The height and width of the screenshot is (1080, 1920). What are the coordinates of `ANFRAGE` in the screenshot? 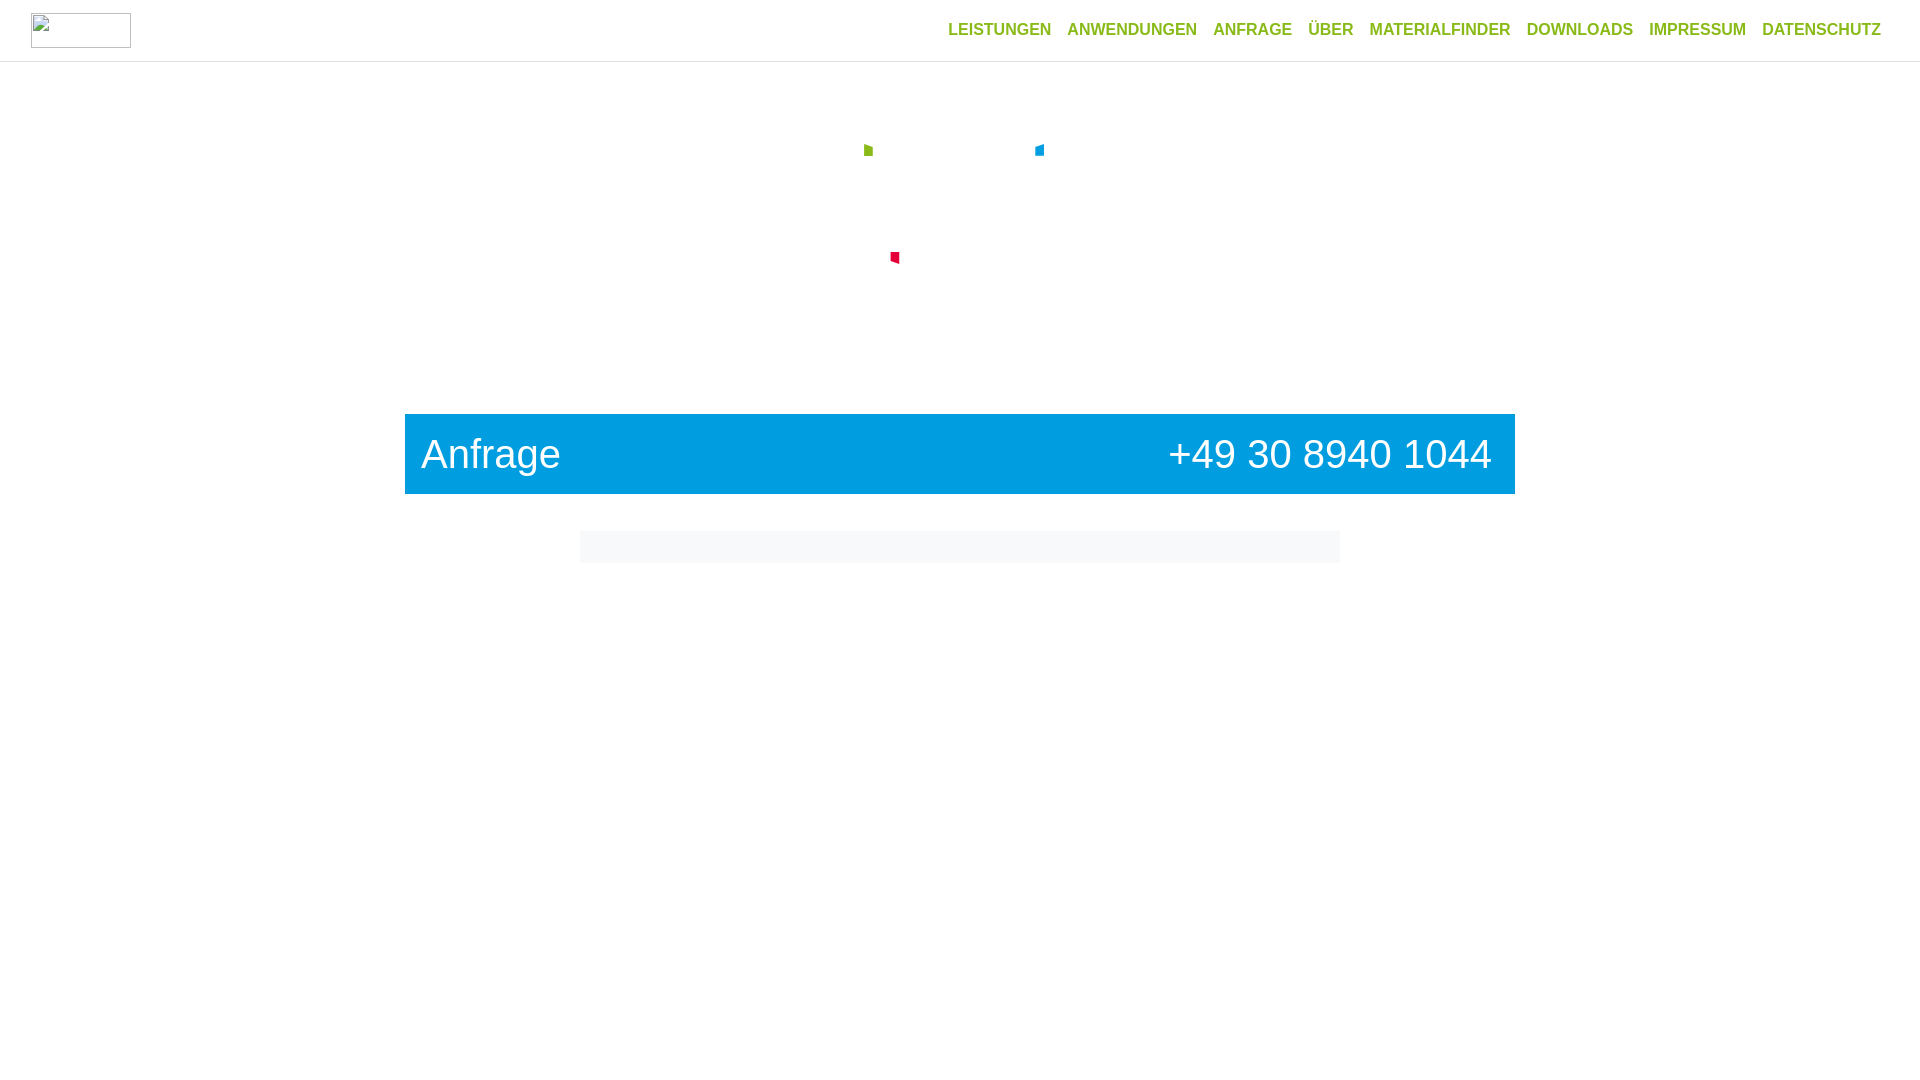 It's located at (1252, 30).